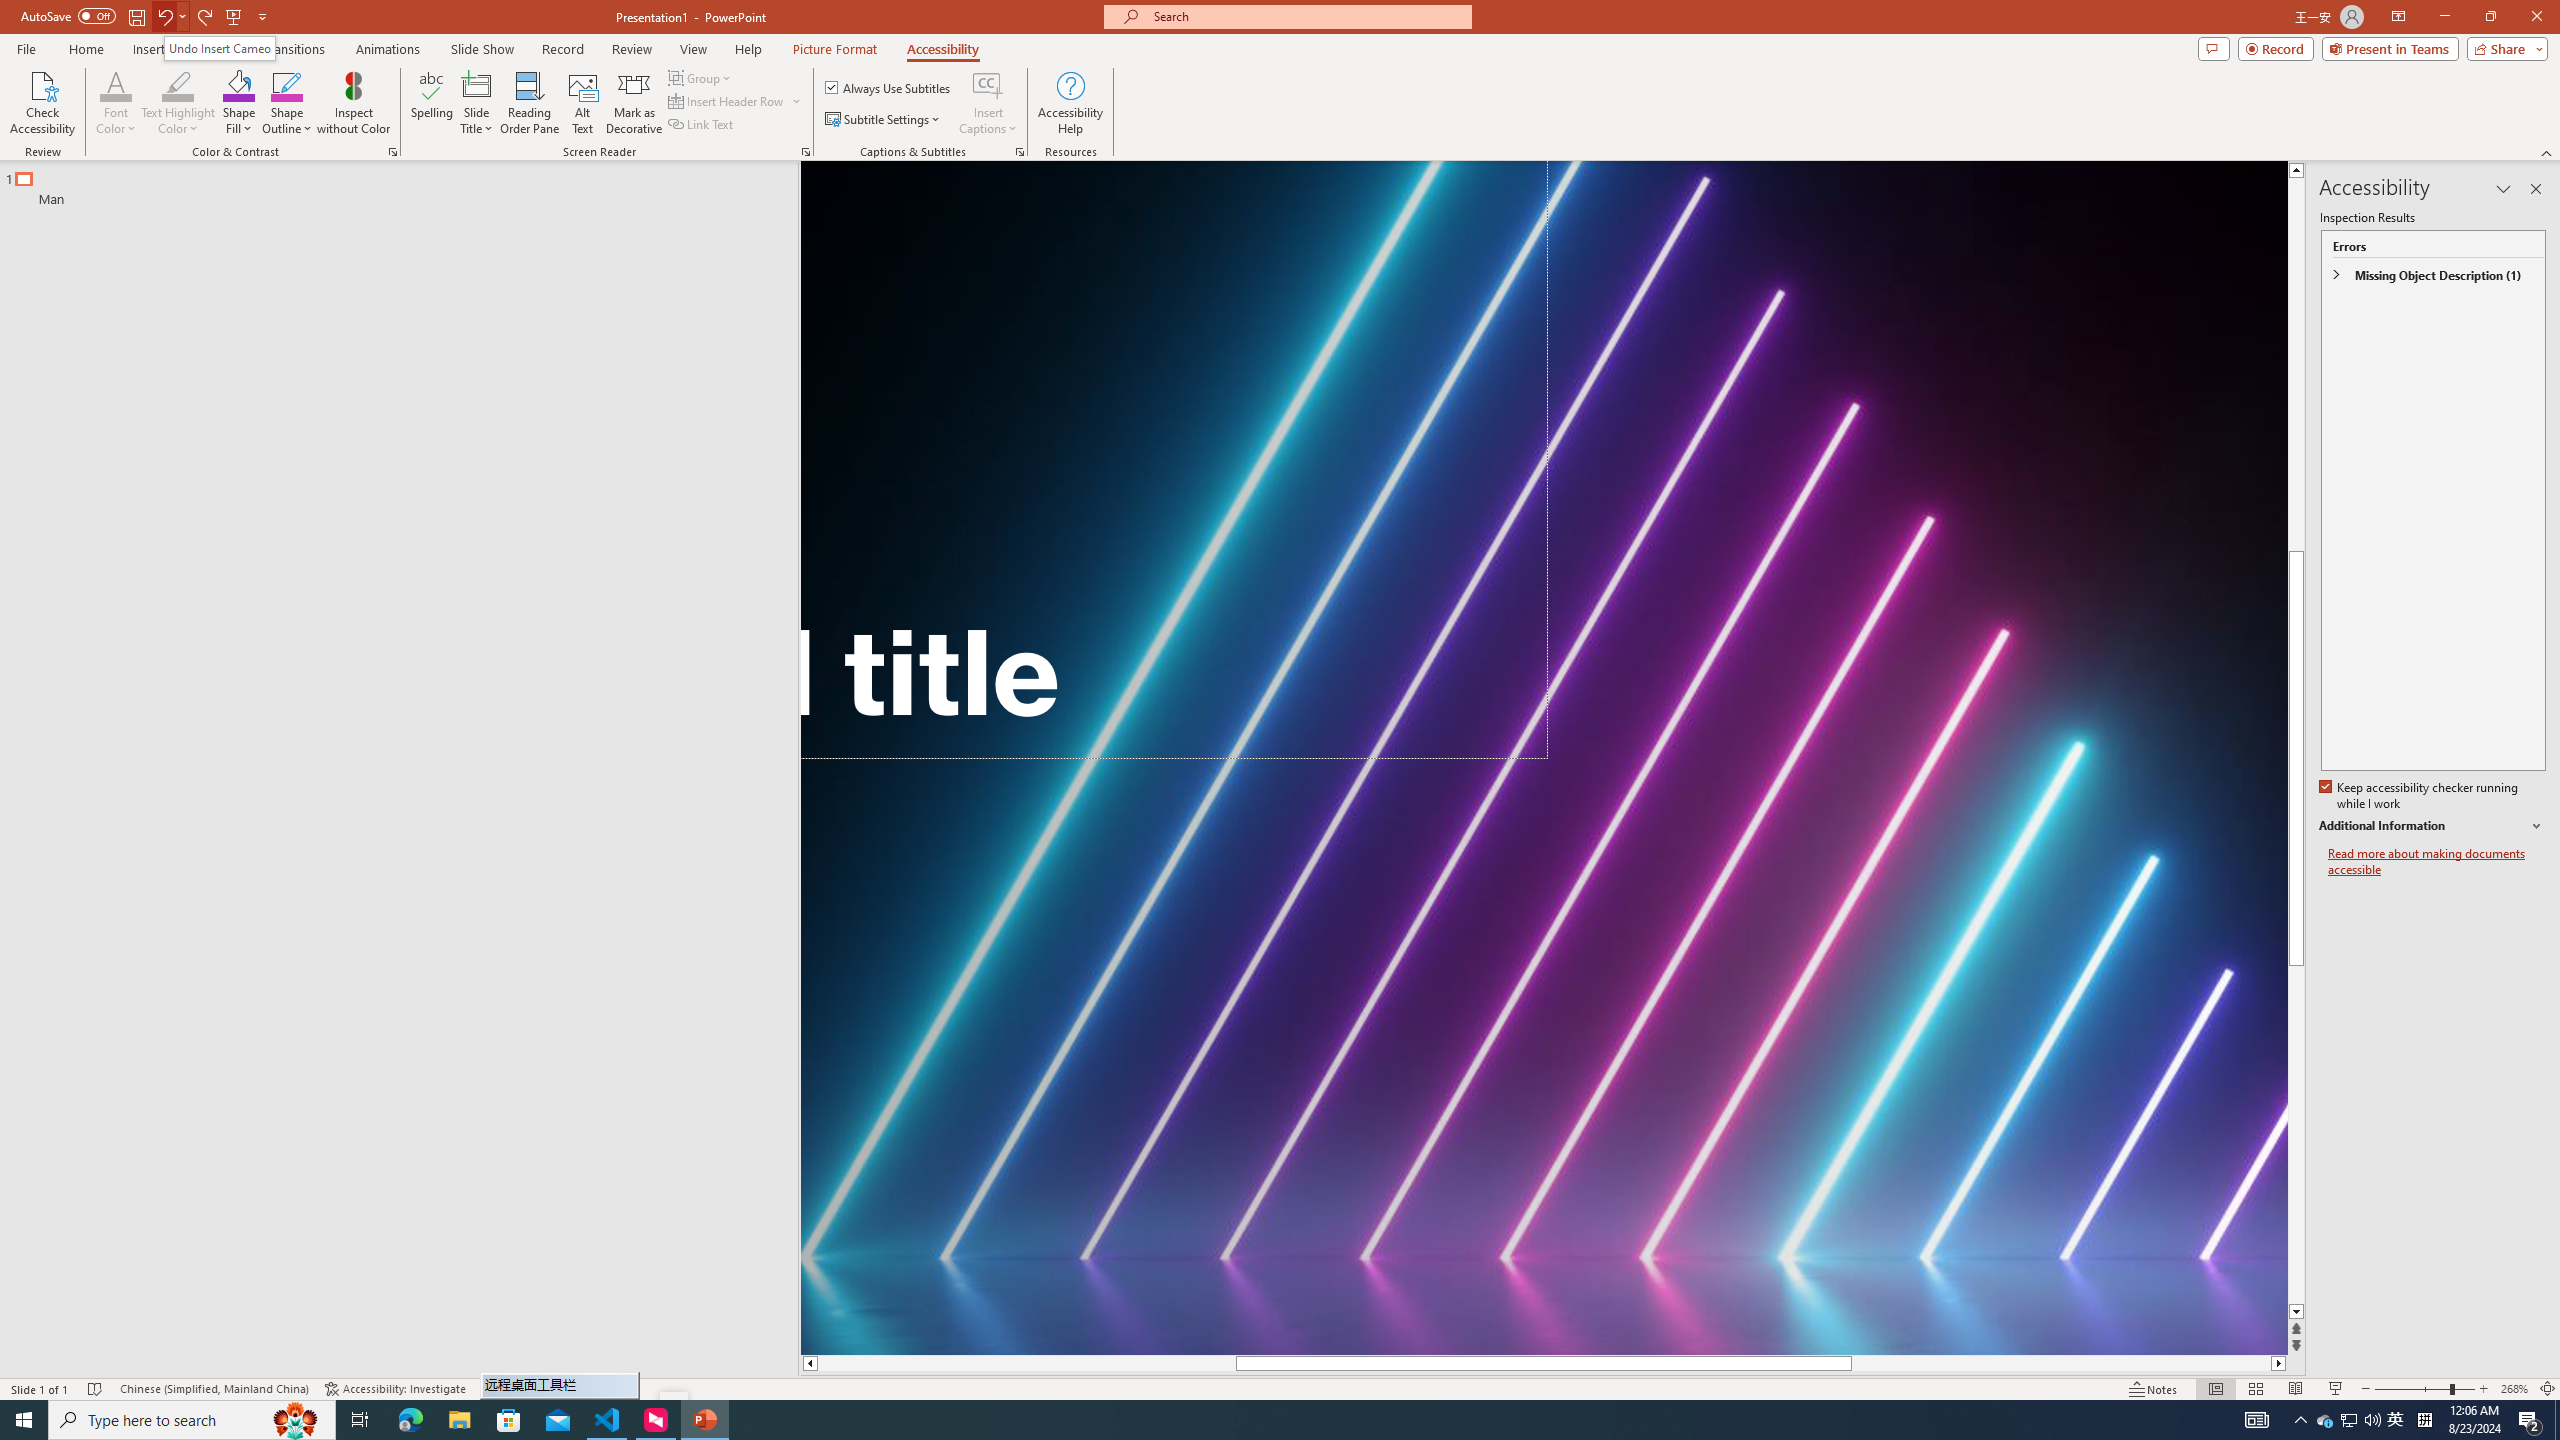 The height and width of the screenshot is (1440, 2560). I want to click on Inspect without Color, so click(354, 103).